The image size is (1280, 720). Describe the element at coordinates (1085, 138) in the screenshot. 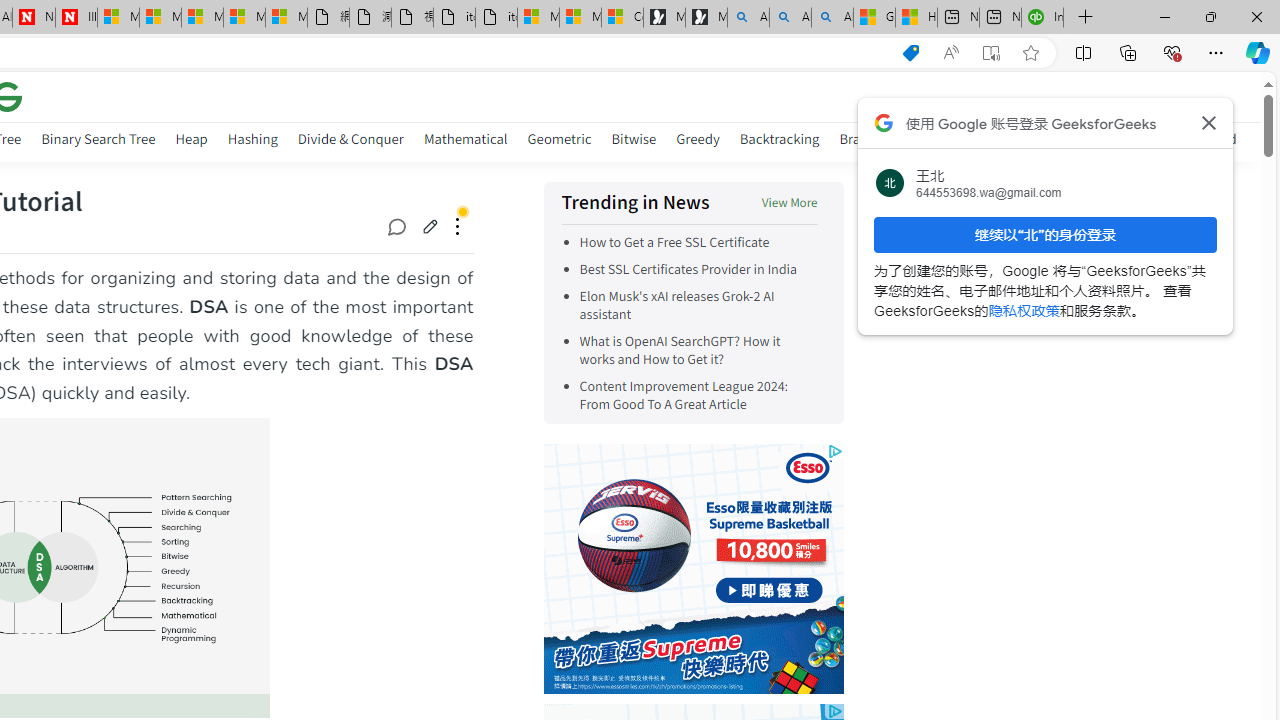

I see `Pattern Searching` at that location.